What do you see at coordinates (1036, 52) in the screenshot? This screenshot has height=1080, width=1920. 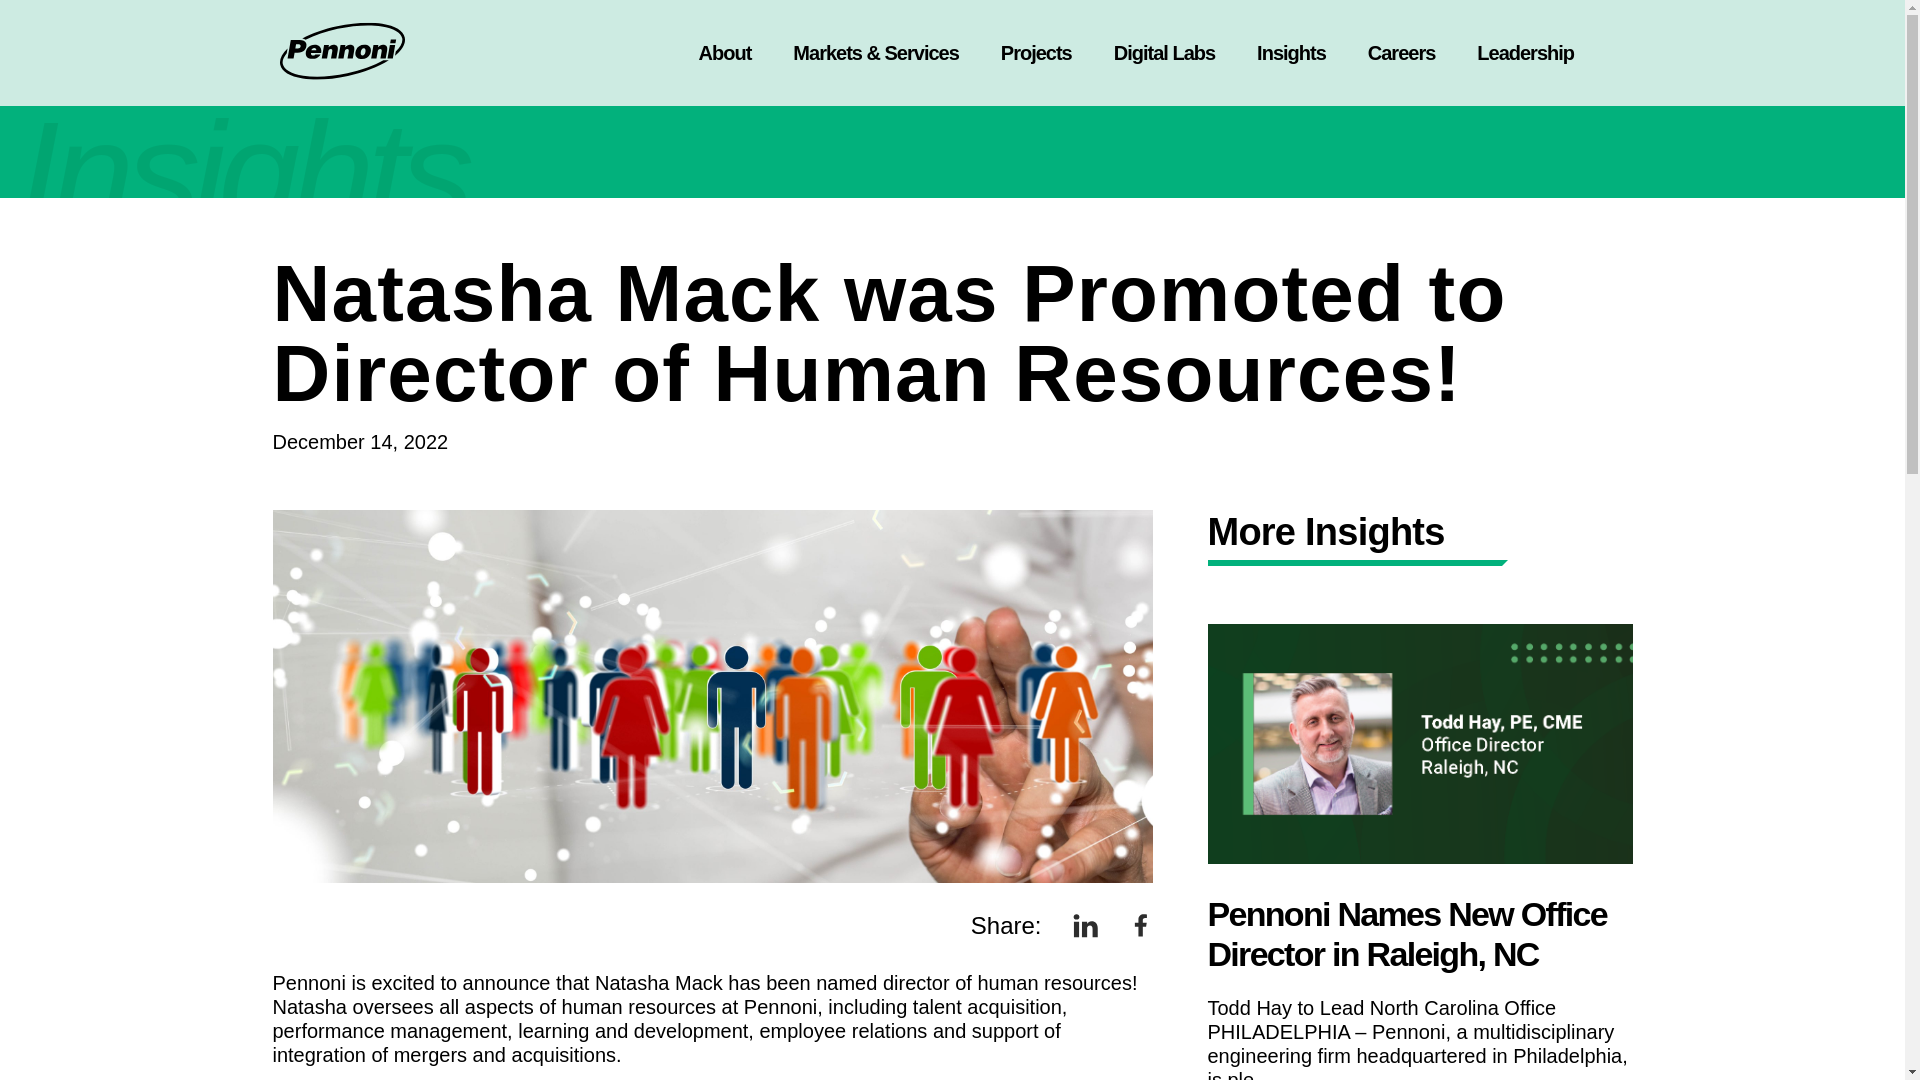 I see `Projects` at bounding box center [1036, 52].